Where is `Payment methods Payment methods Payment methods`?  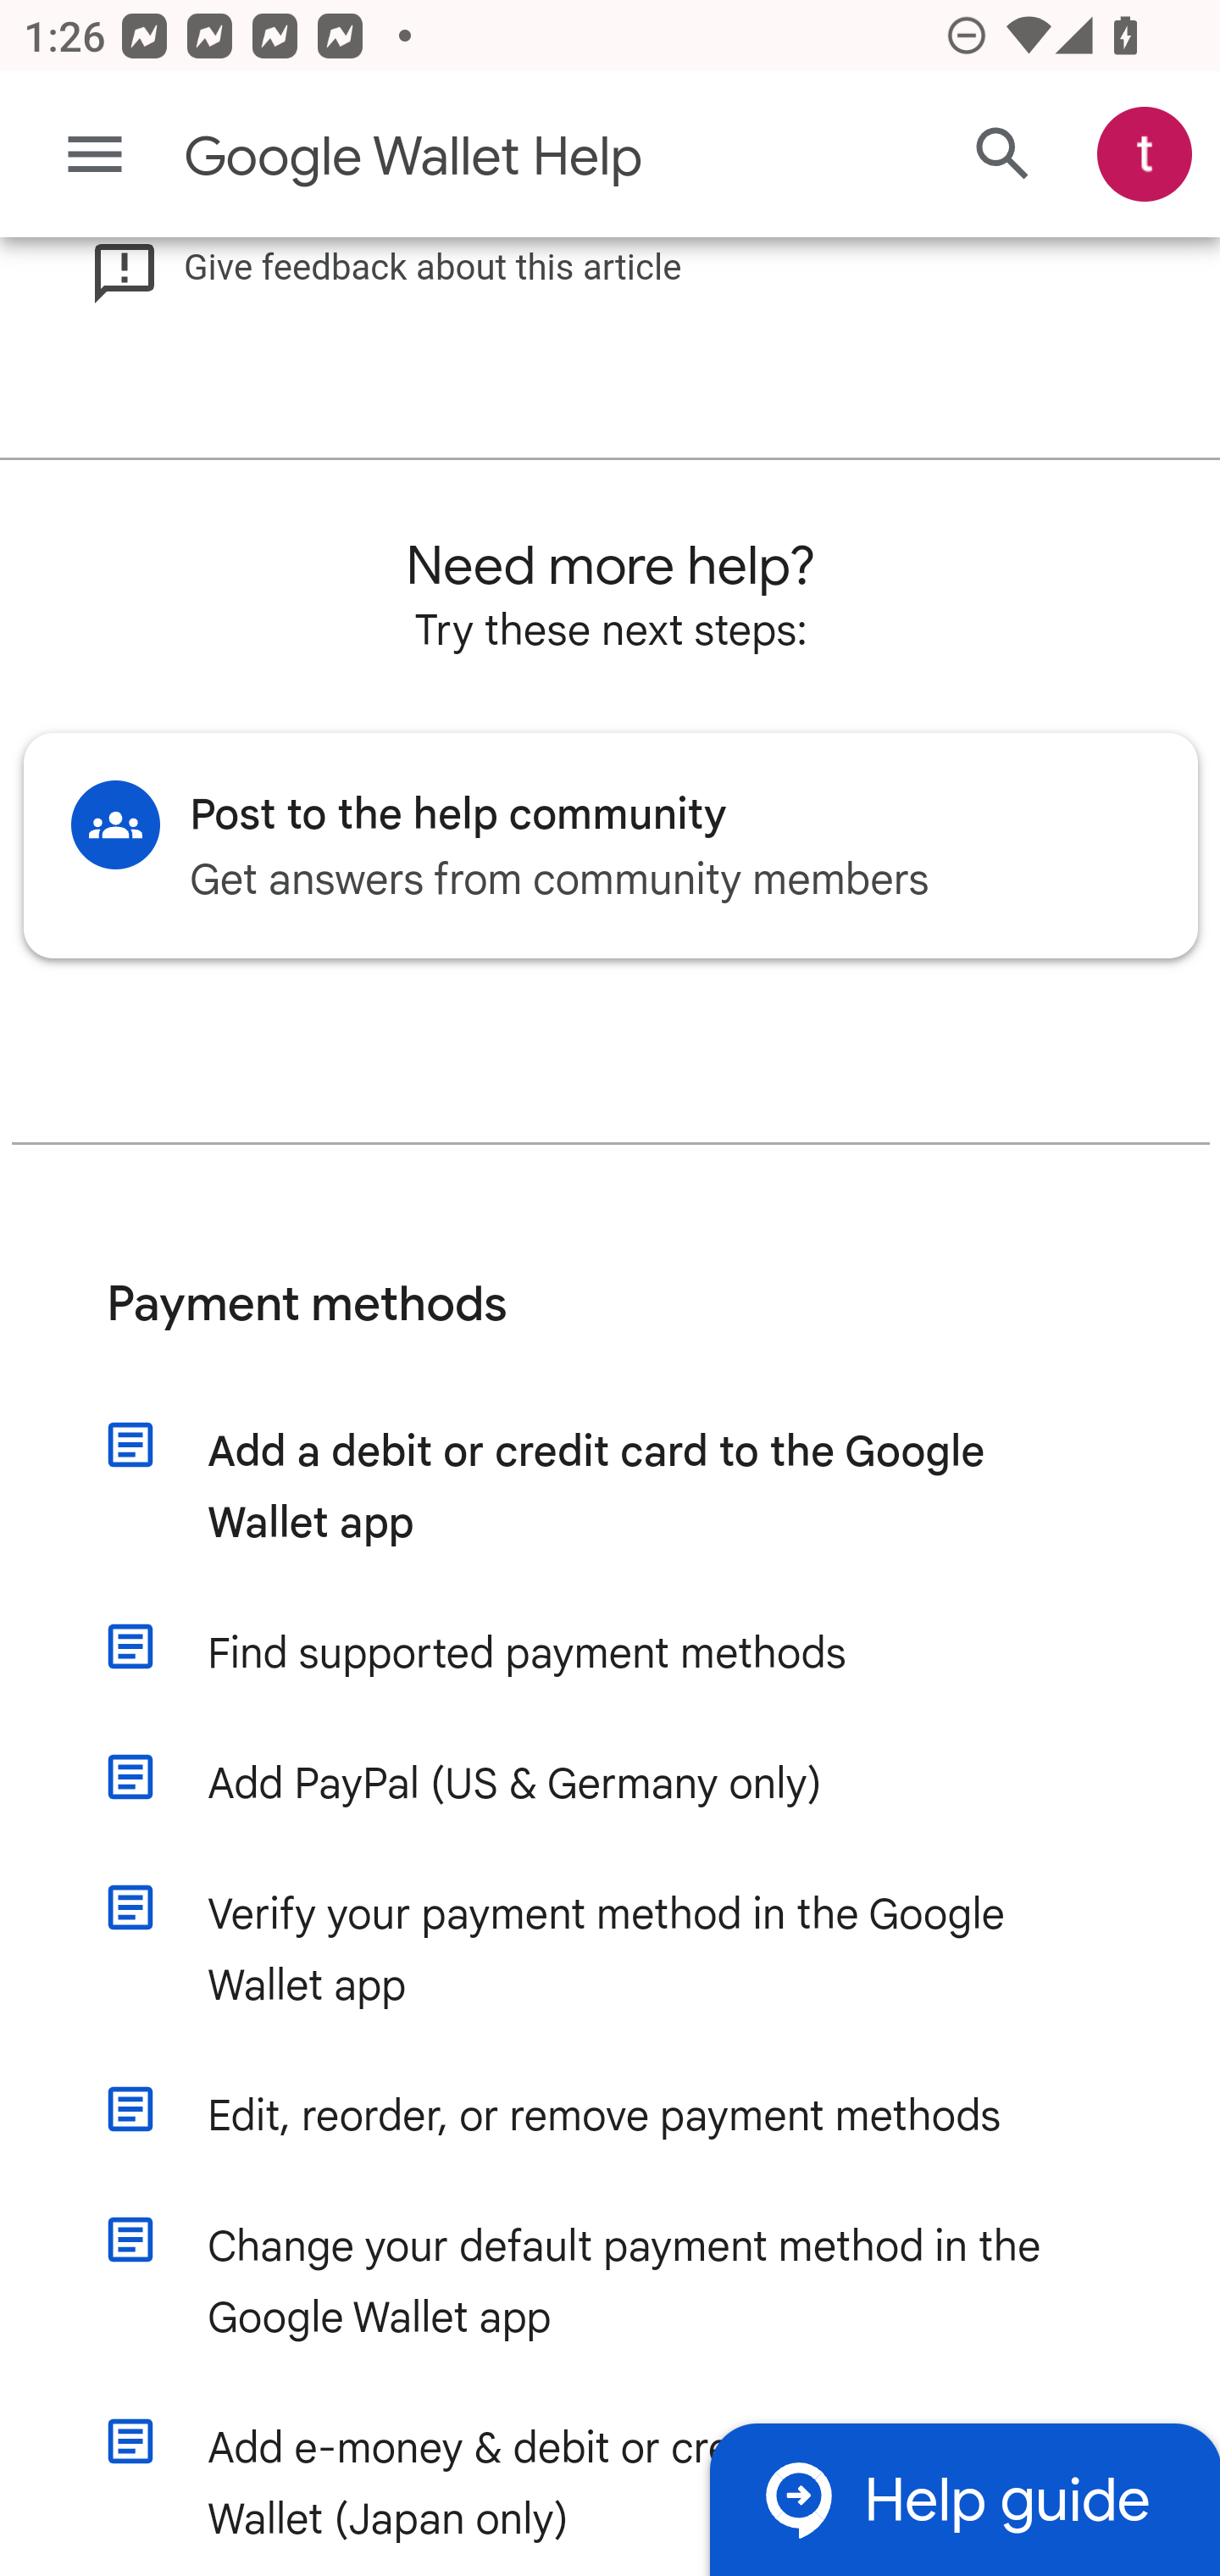
Payment methods Payment methods Payment methods is located at coordinates (612, 1330).